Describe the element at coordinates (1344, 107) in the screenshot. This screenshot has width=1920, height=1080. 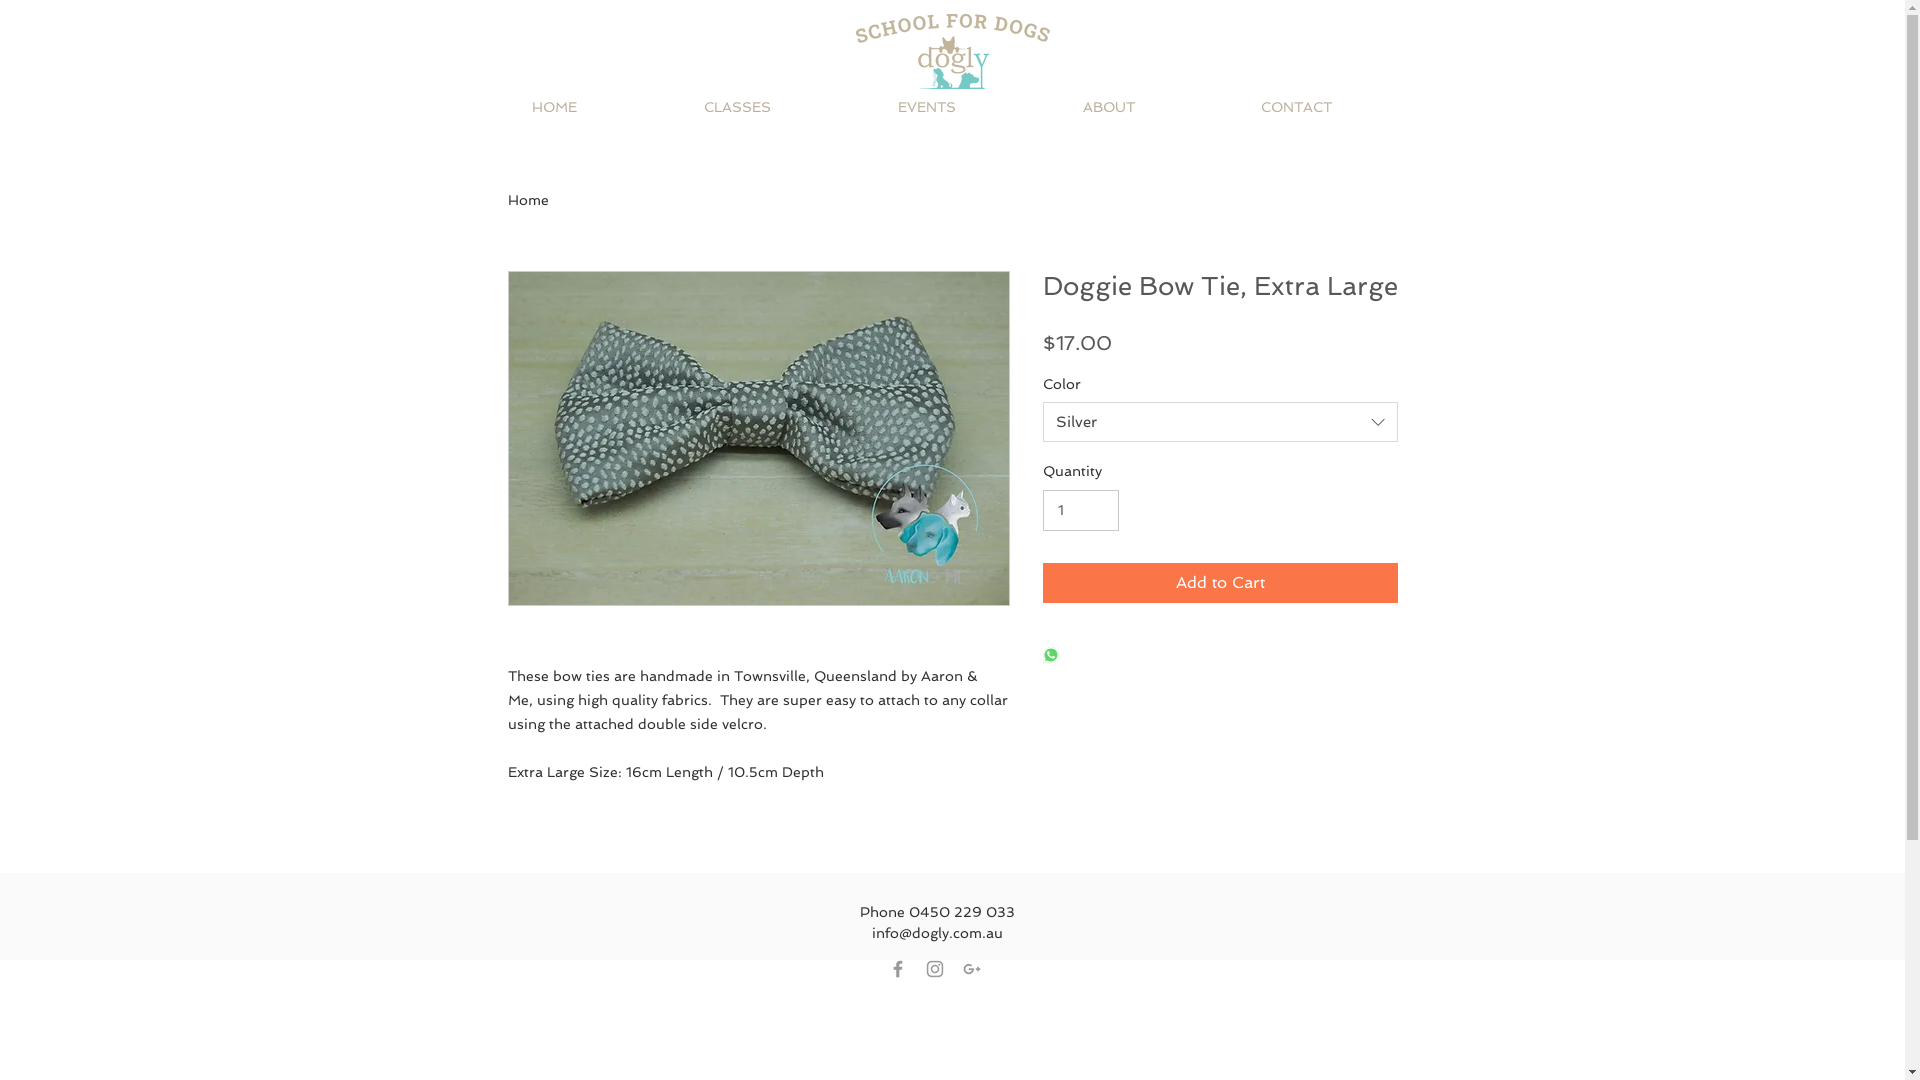
I see `CONTACT` at that location.